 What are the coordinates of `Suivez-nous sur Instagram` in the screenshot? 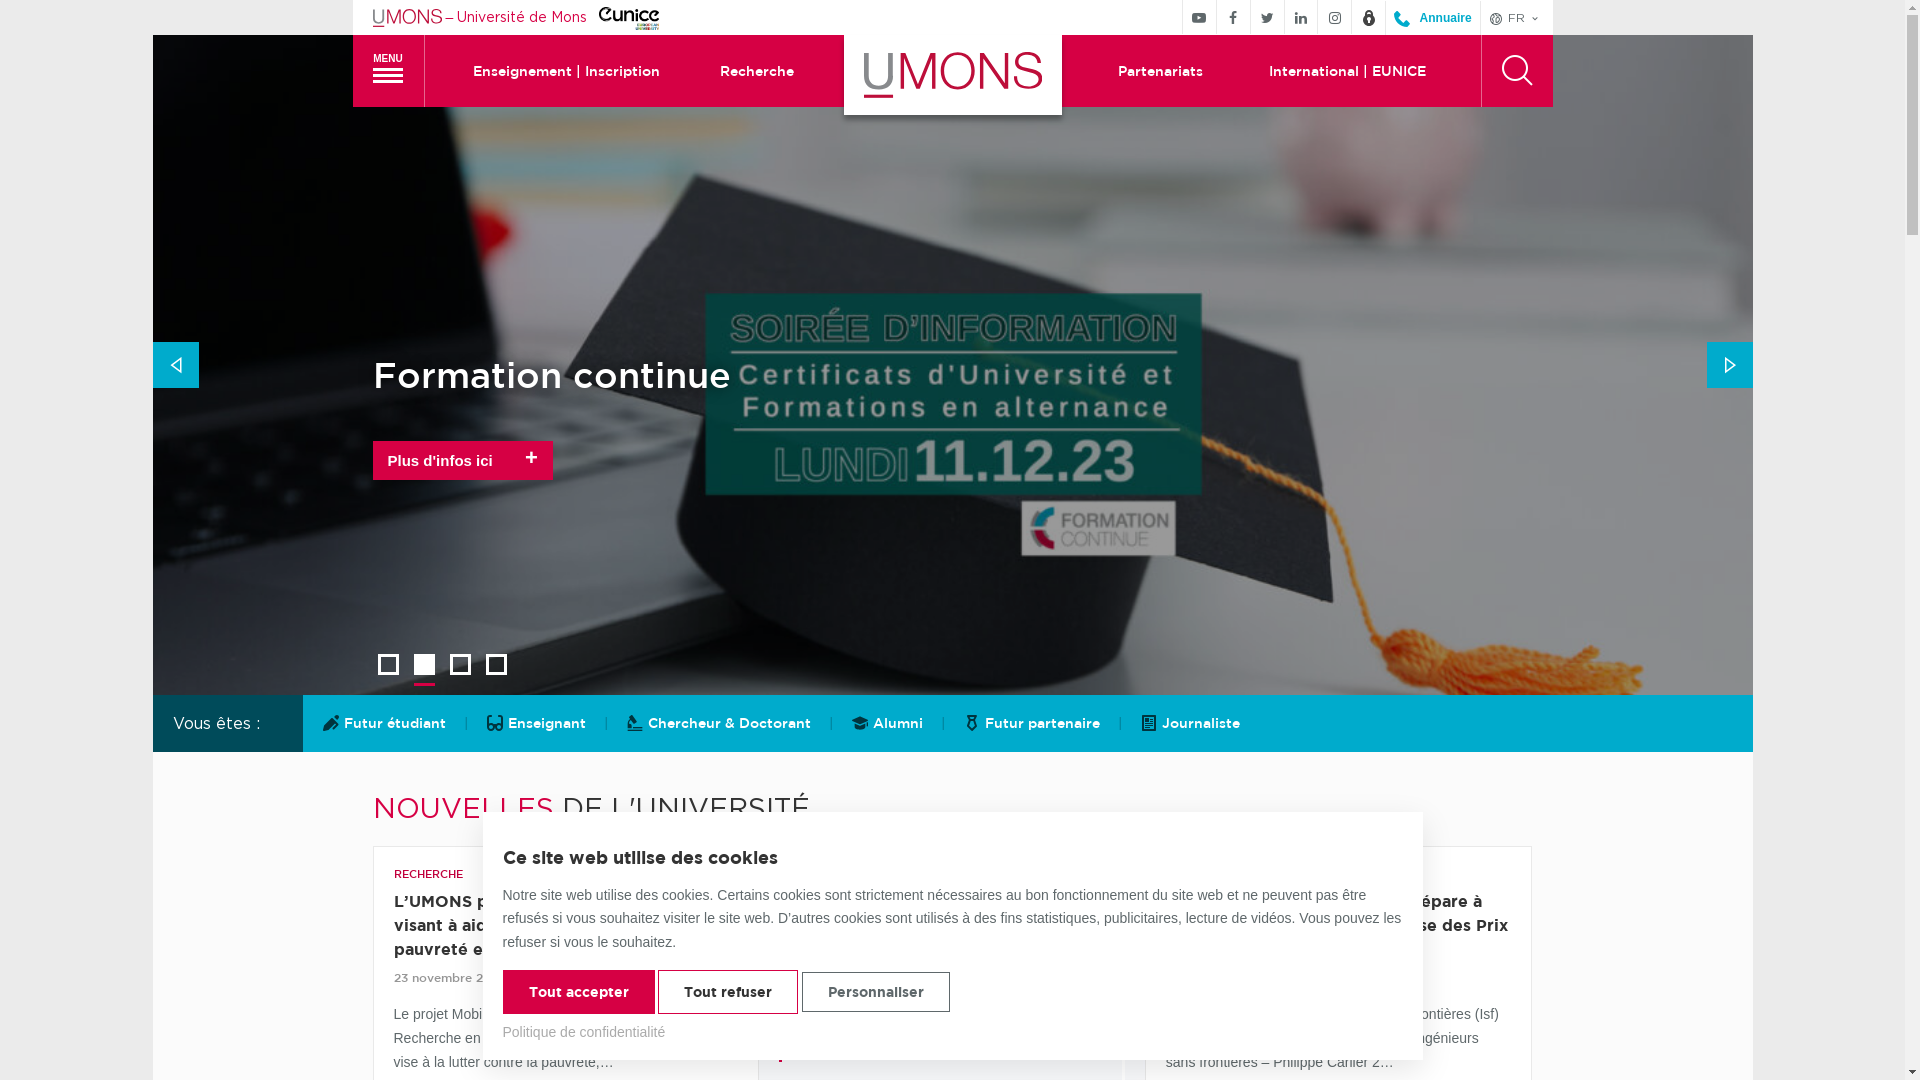 It's located at (1334, 17).